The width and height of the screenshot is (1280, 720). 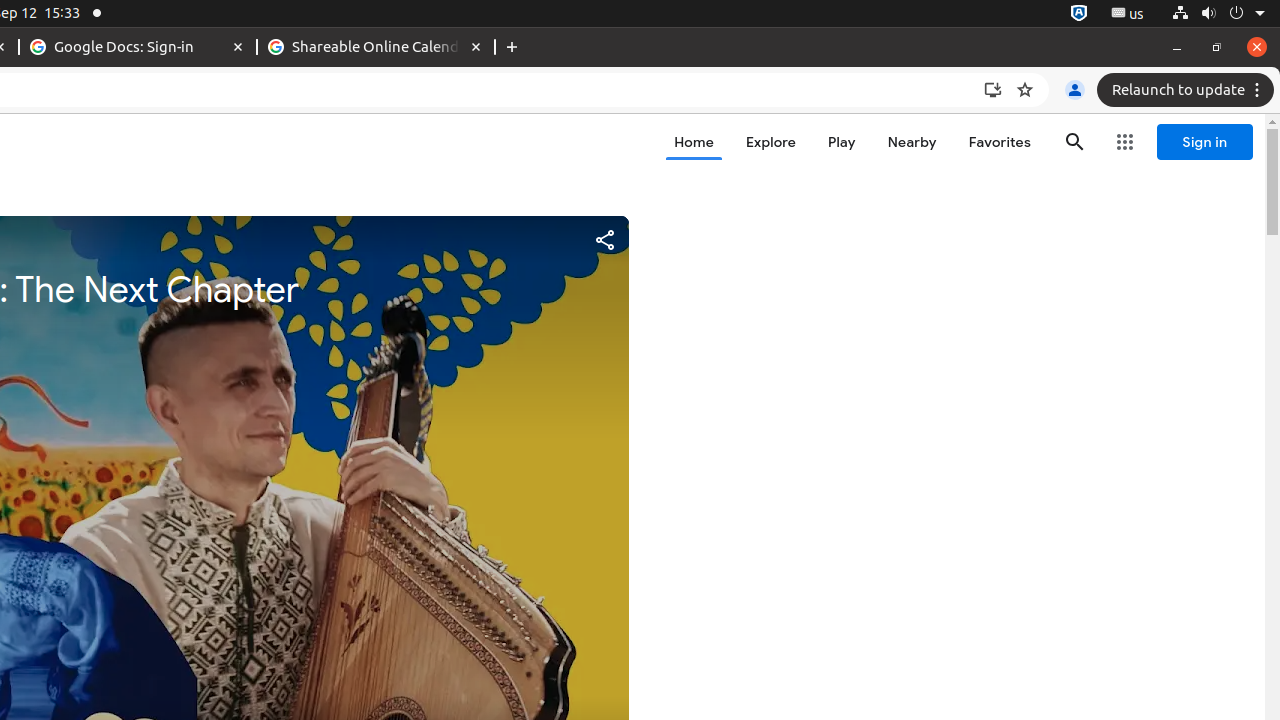 I want to click on Search, so click(x=1075, y=142).